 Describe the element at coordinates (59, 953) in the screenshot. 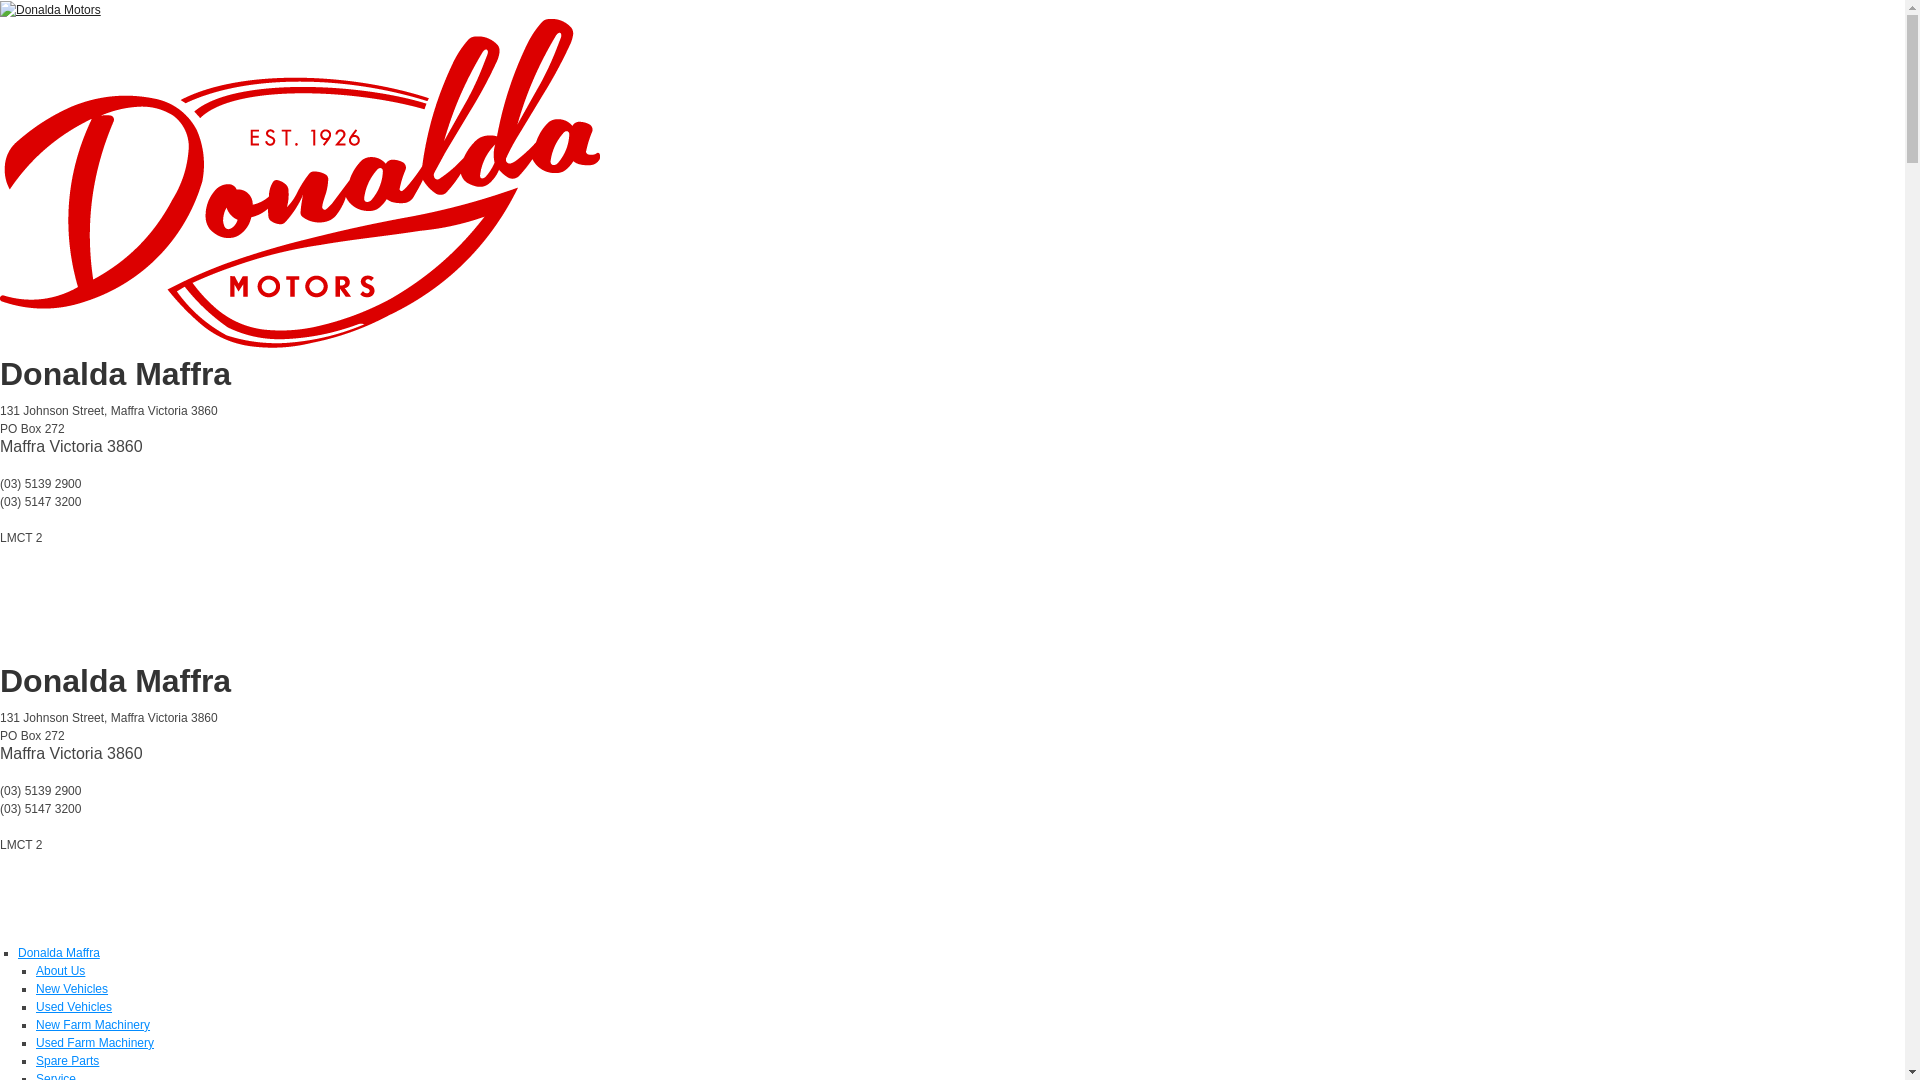

I see `Donalda Maffra` at that location.